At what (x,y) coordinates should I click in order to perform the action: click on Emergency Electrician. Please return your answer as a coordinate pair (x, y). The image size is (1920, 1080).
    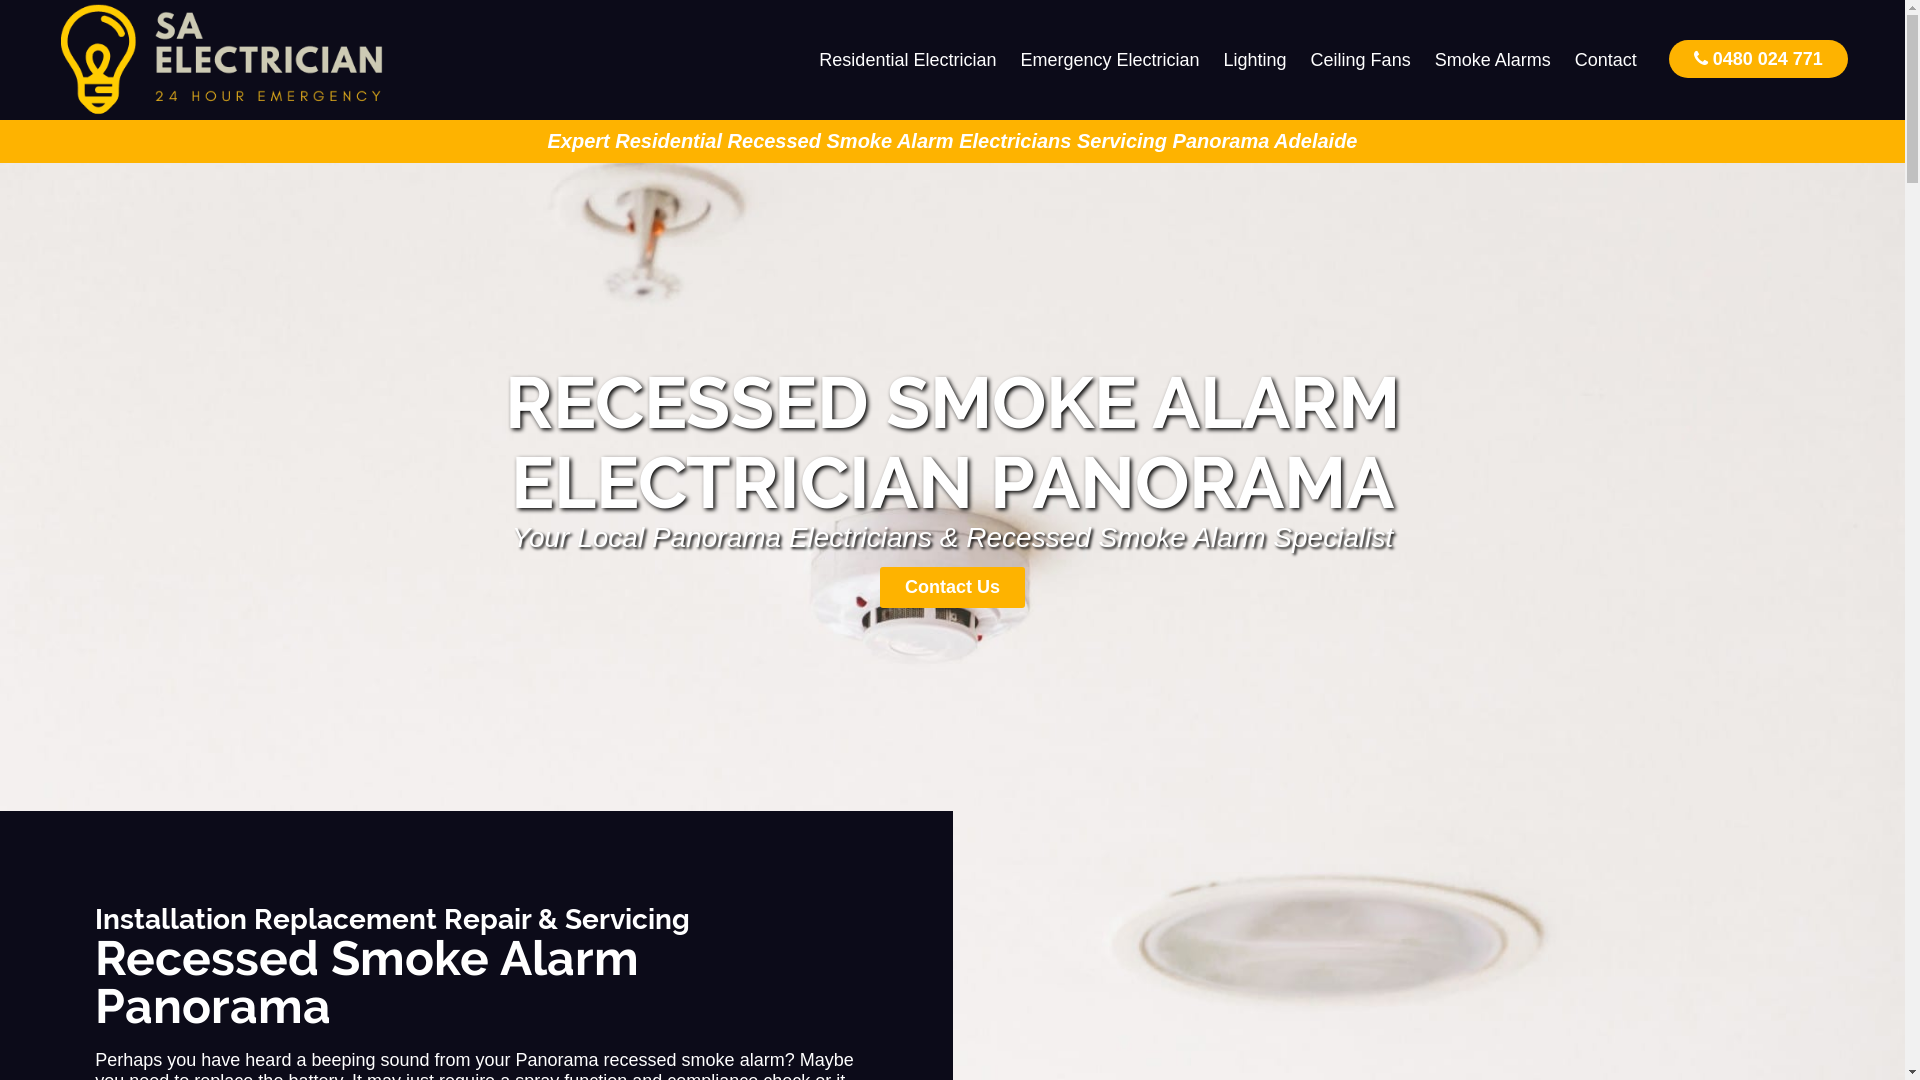
    Looking at the image, I should click on (1110, 60).